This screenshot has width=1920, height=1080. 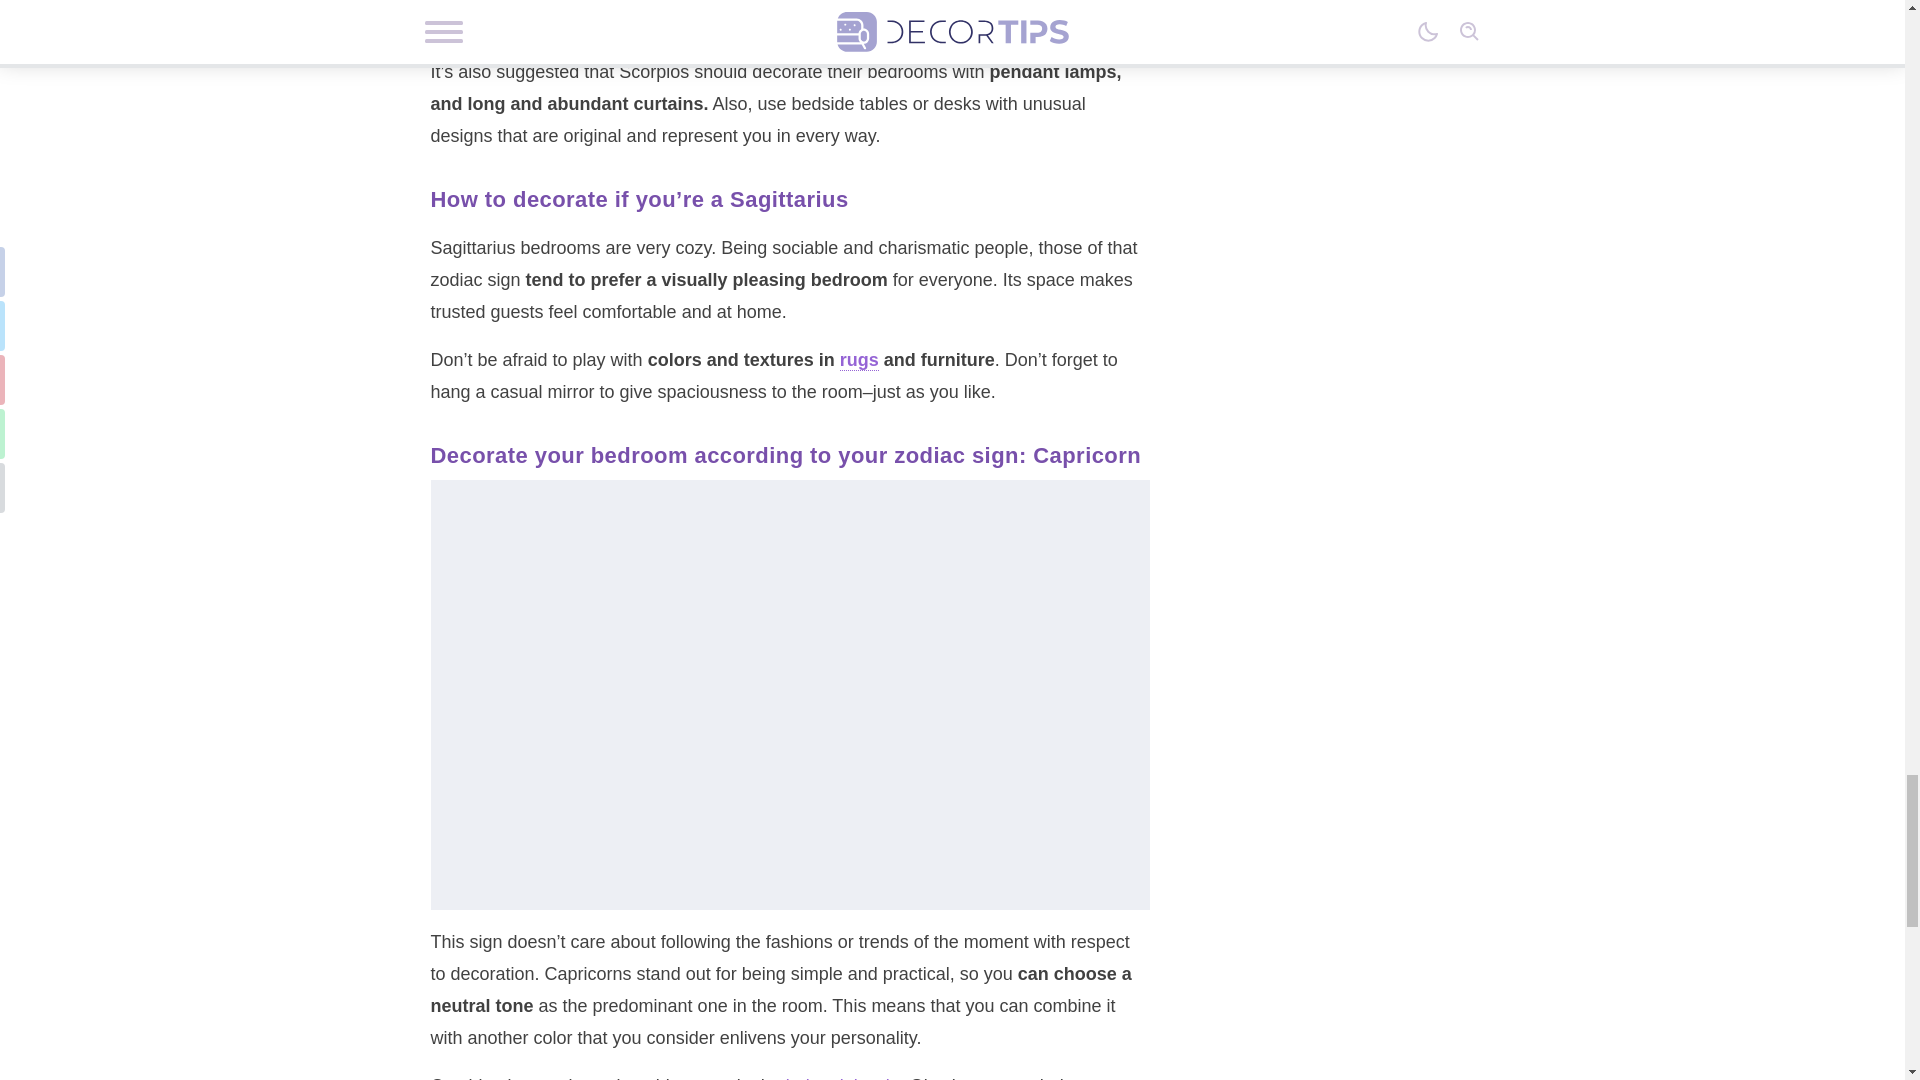 I want to click on industrial style, so click(x=842, y=1078).